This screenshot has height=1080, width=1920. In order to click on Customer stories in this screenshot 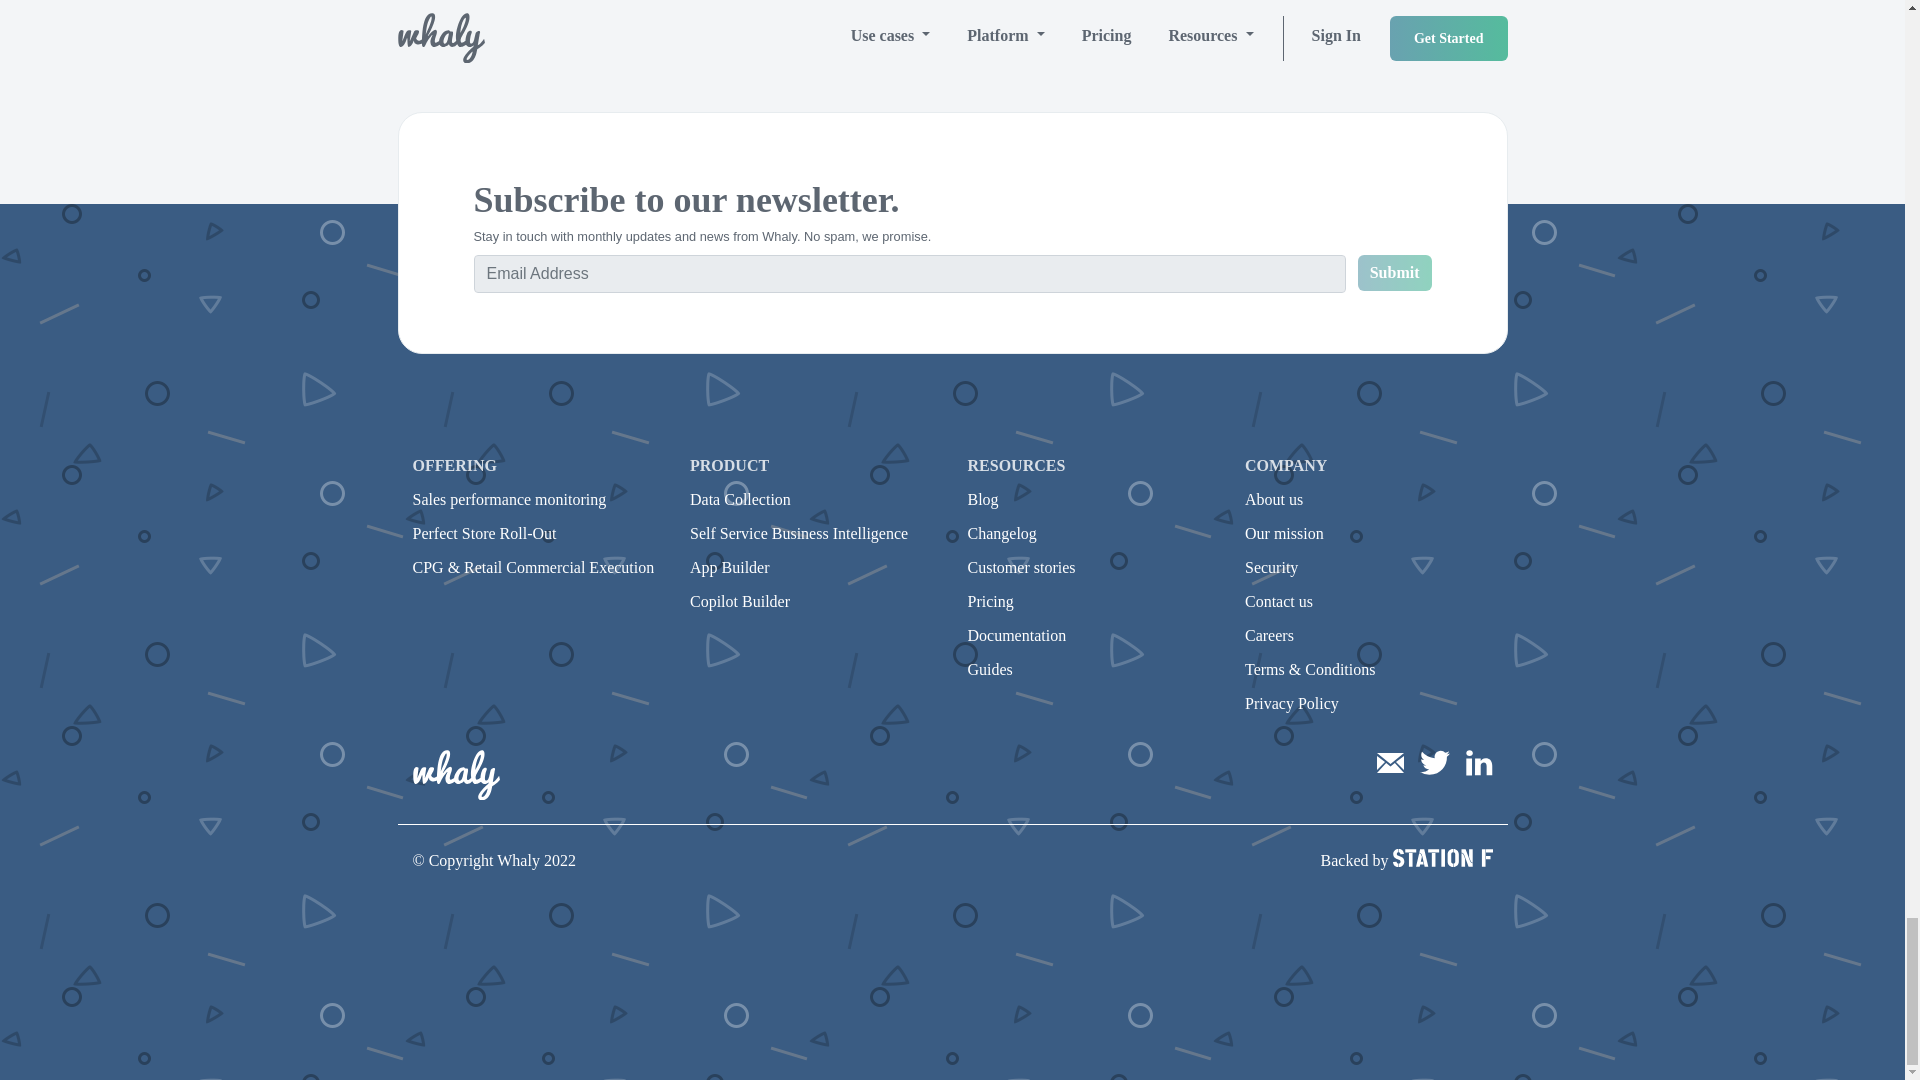, I will do `click(1021, 567)`.